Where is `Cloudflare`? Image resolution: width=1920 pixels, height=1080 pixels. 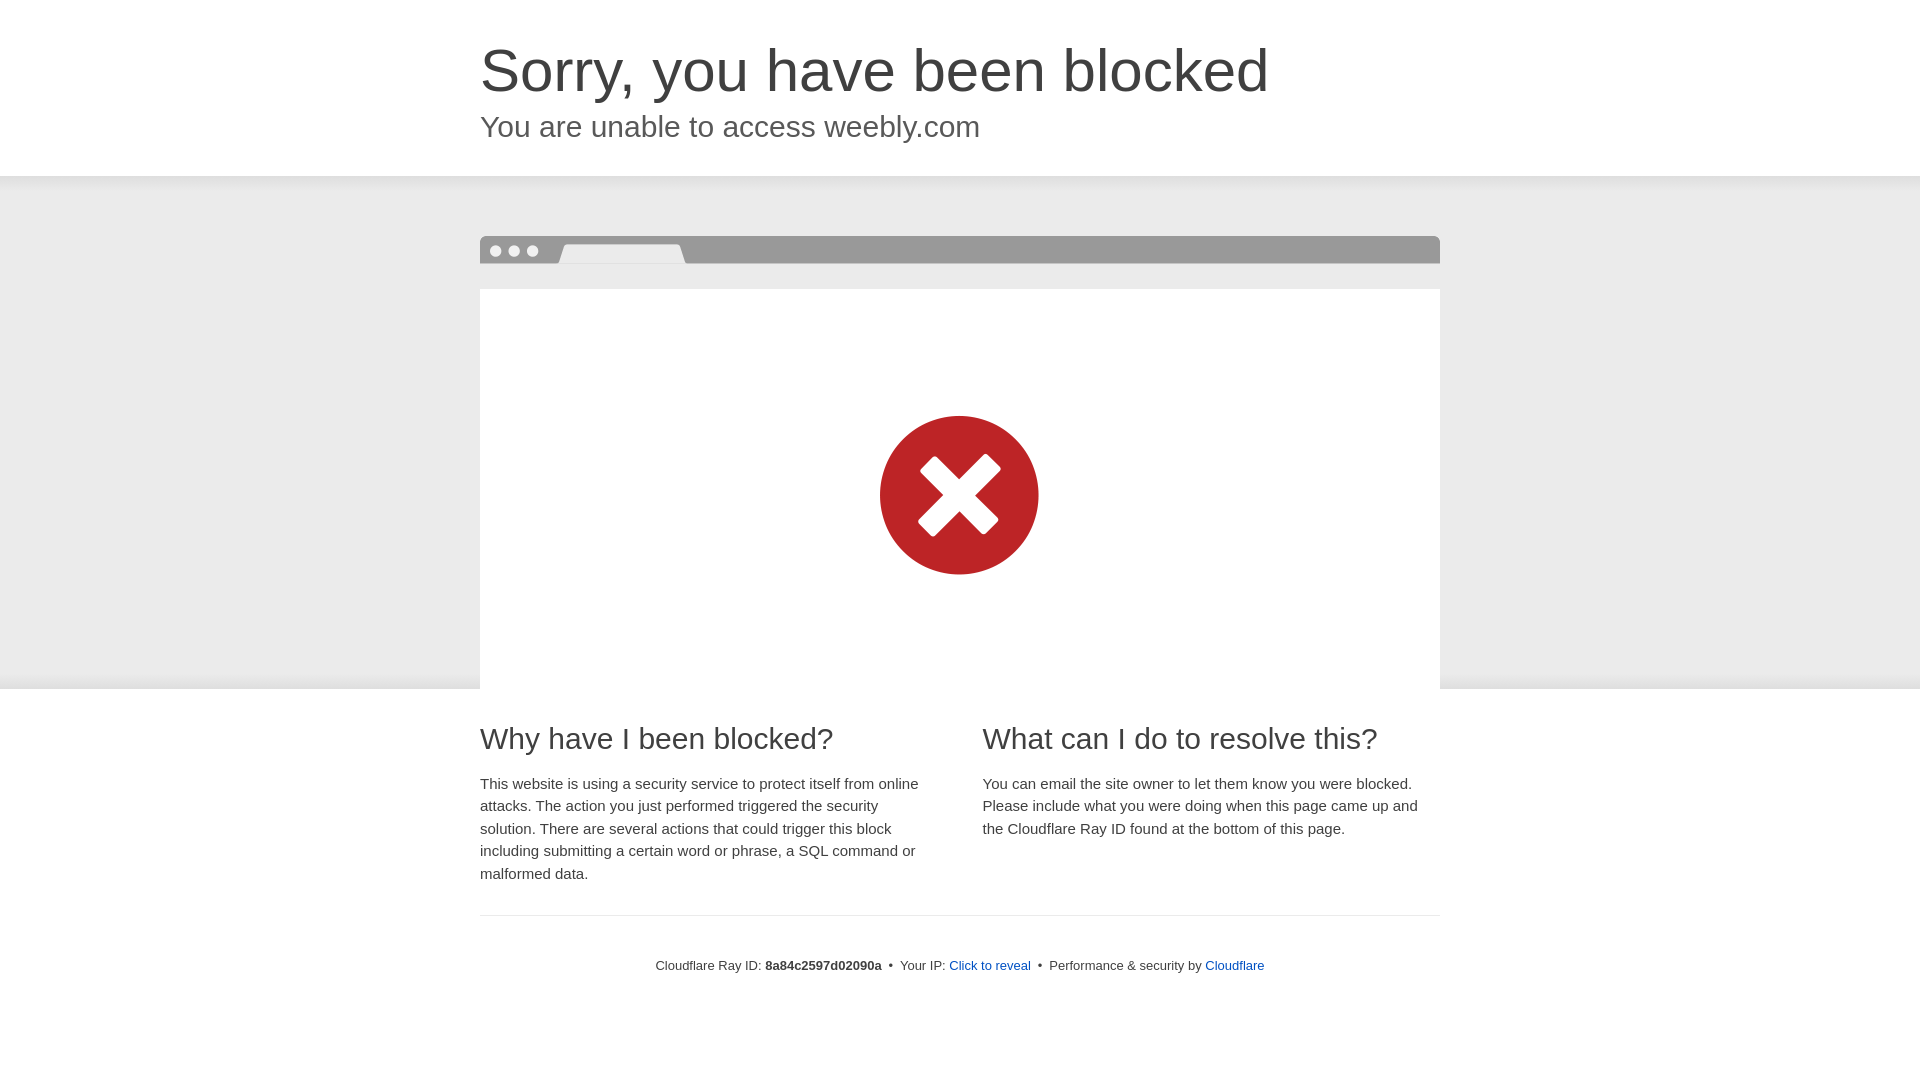
Cloudflare is located at coordinates (1234, 965).